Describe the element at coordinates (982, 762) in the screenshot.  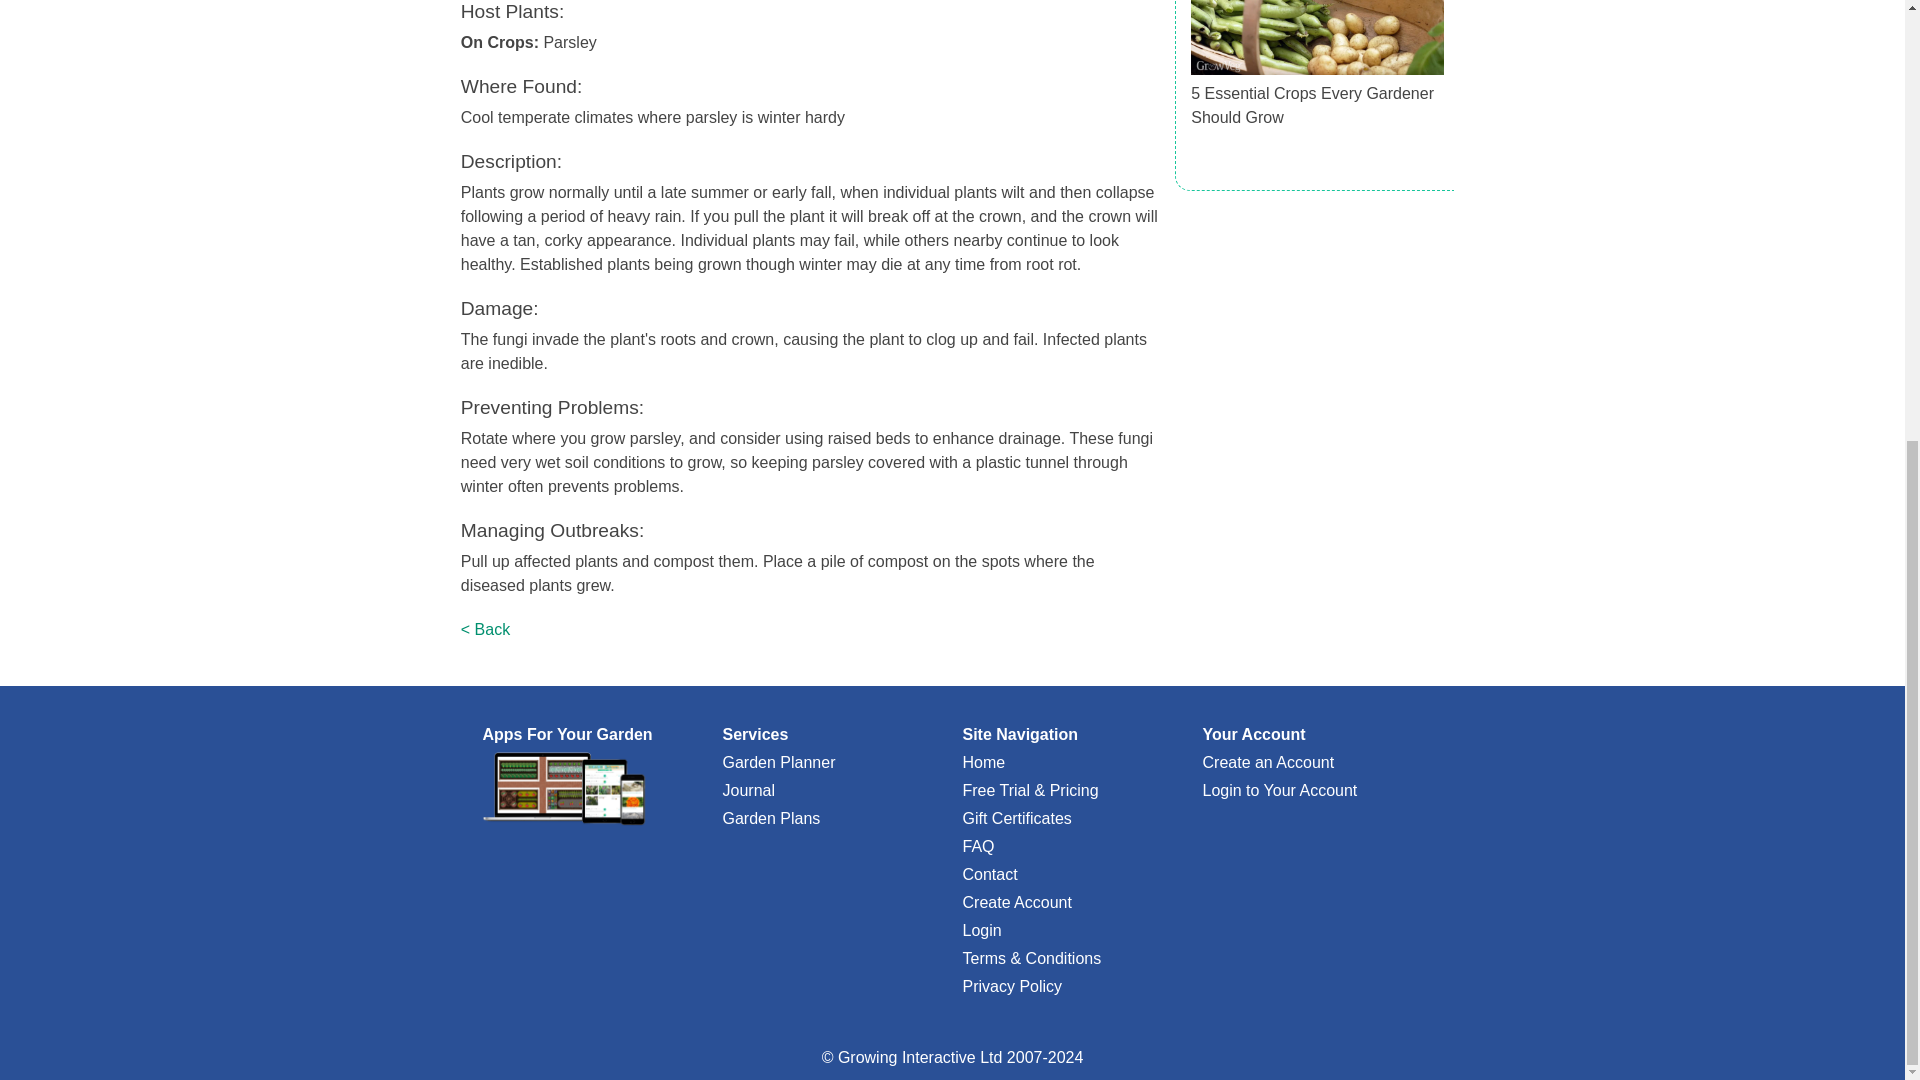
I see `Home` at that location.